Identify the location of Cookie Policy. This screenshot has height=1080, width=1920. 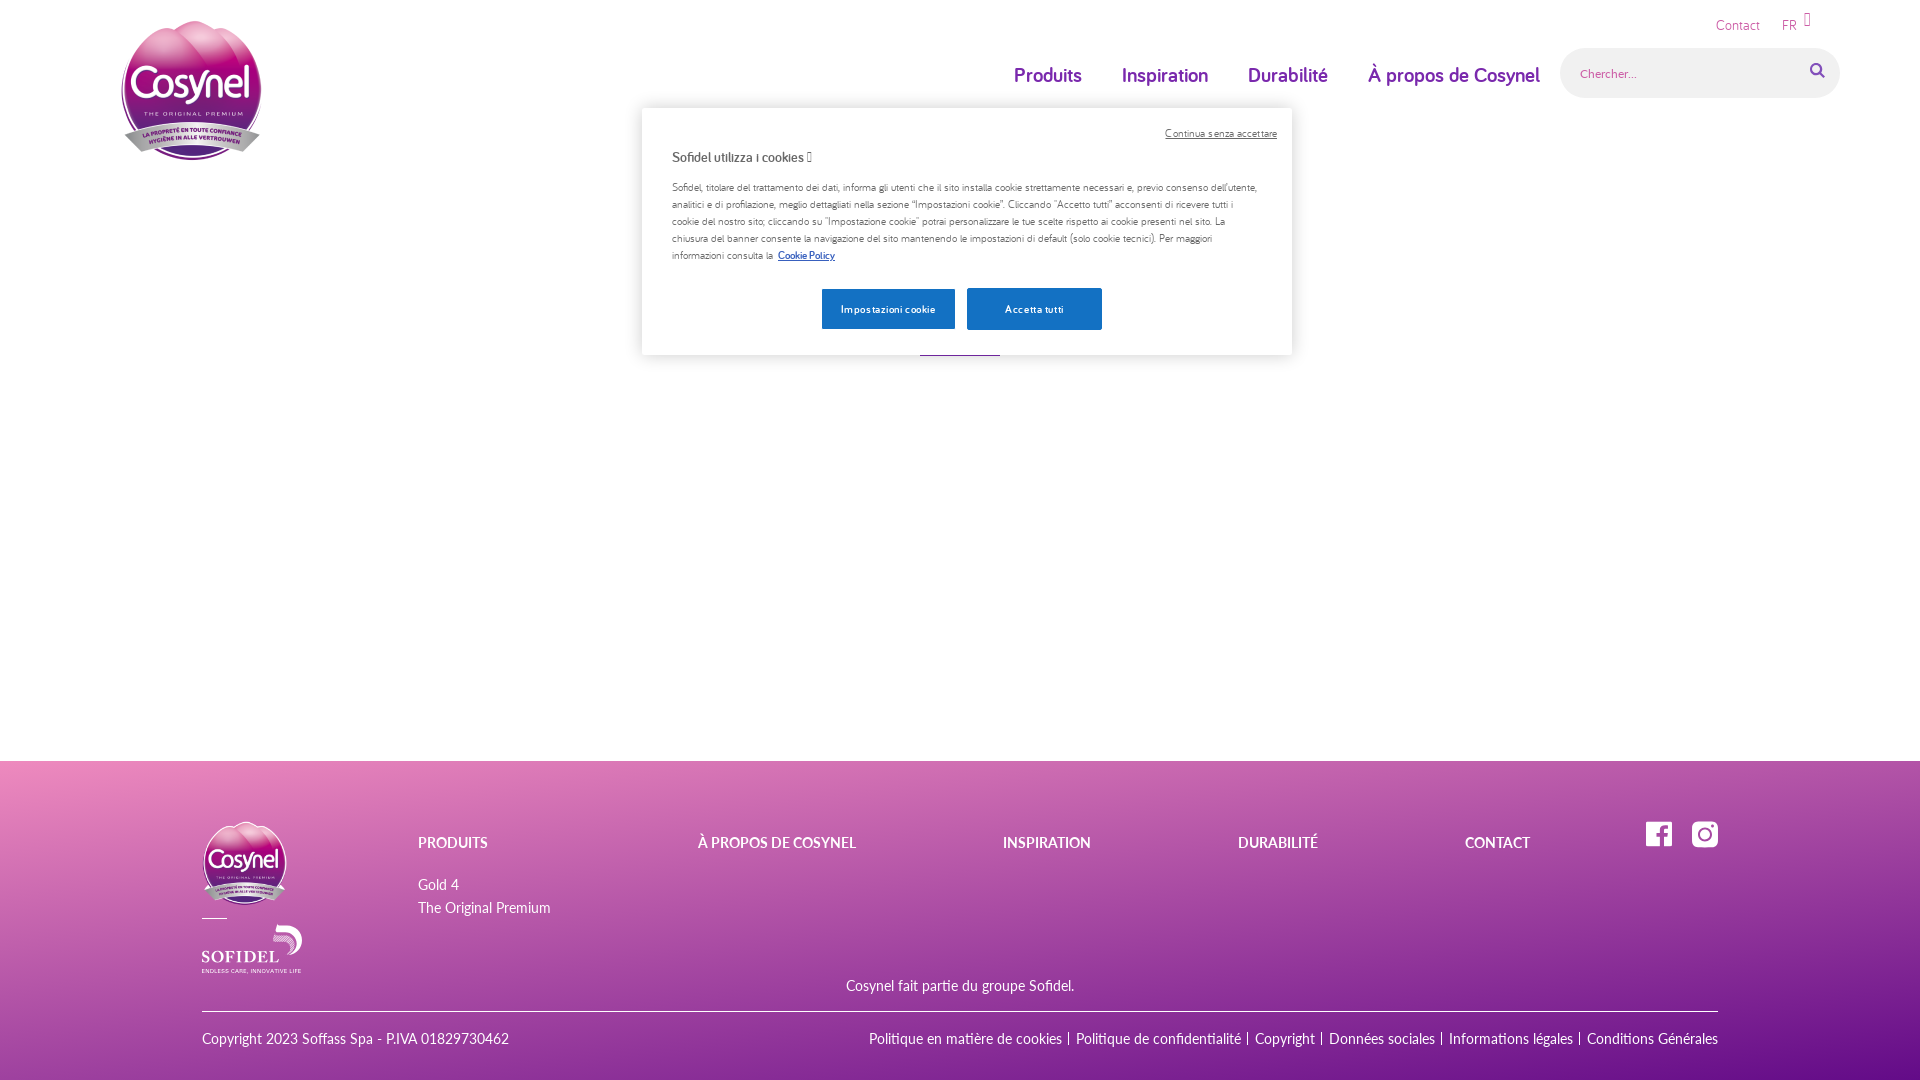
(806, 254).